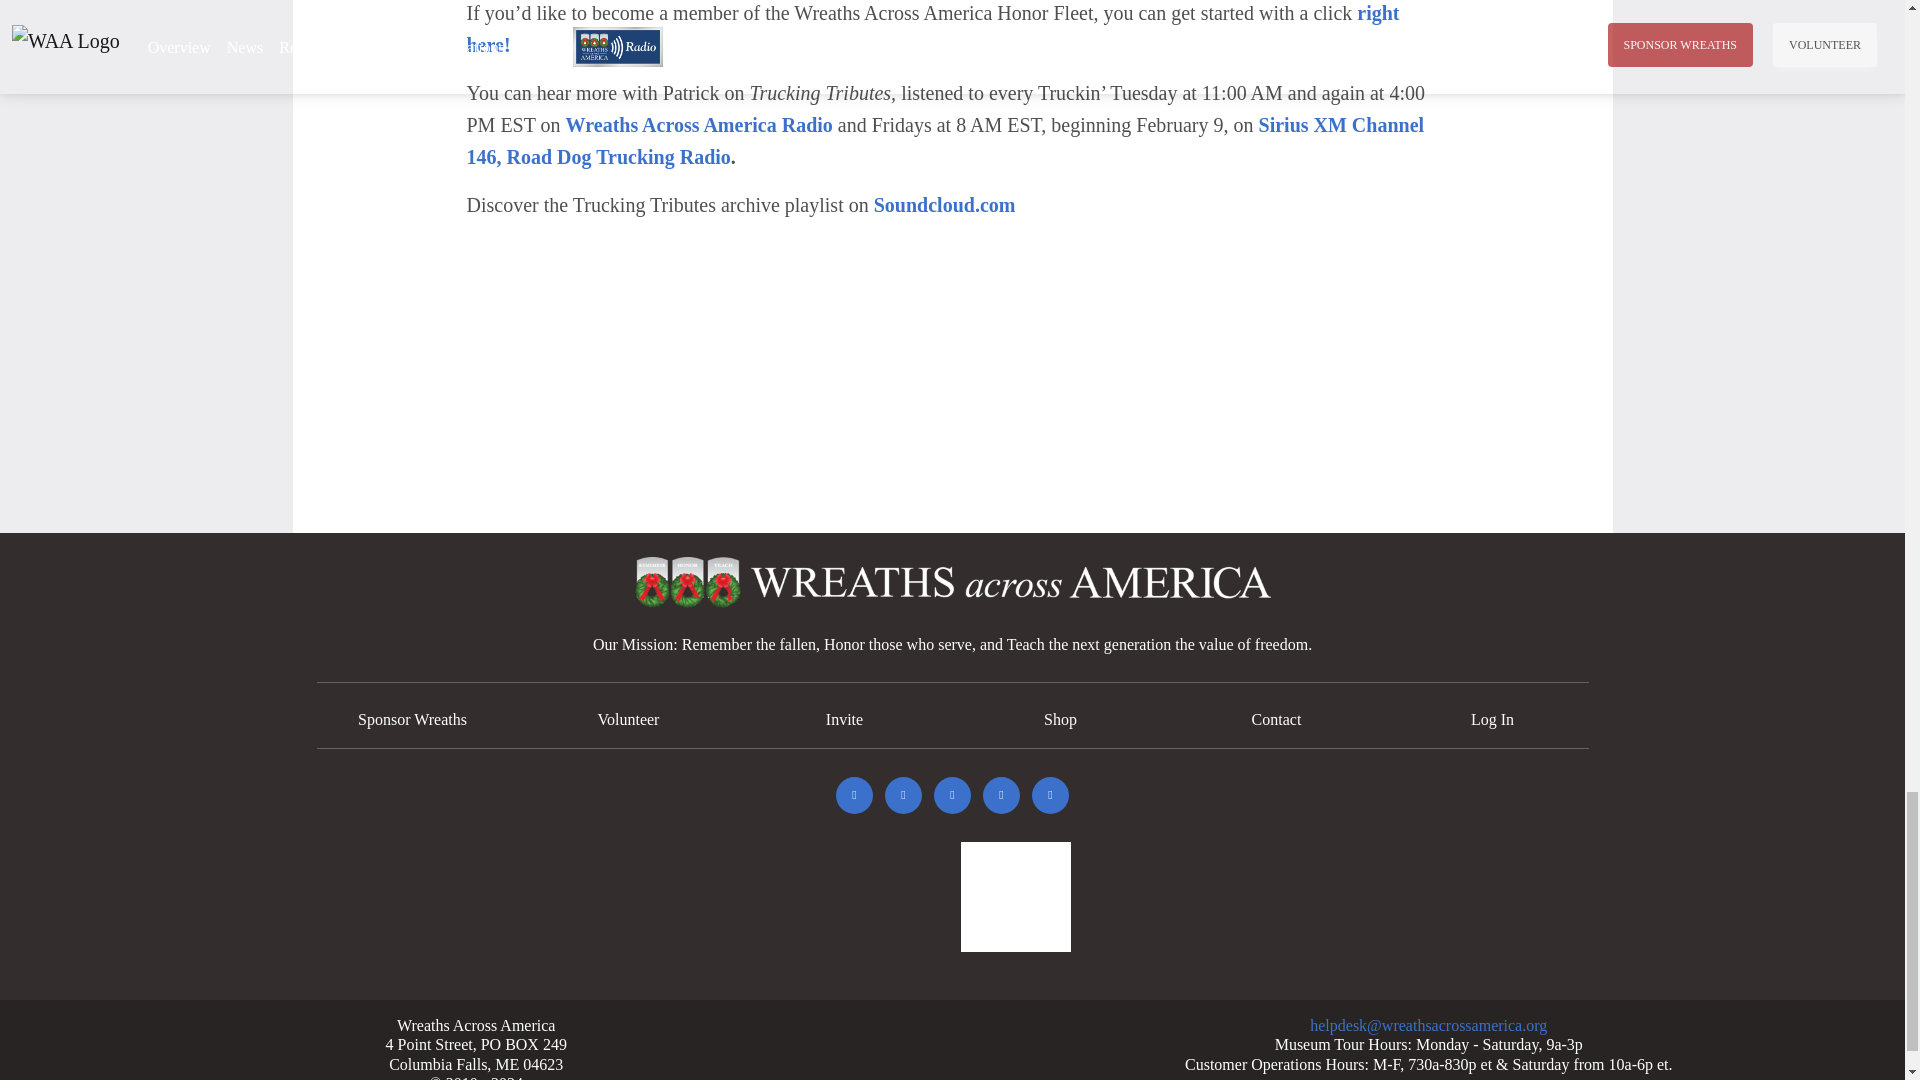 This screenshot has width=1920, height=1080. What do you see at coordinates (412, 718) in the screenshot?
I see `Sponsor Wreaths` at bounding box center [412, 718].